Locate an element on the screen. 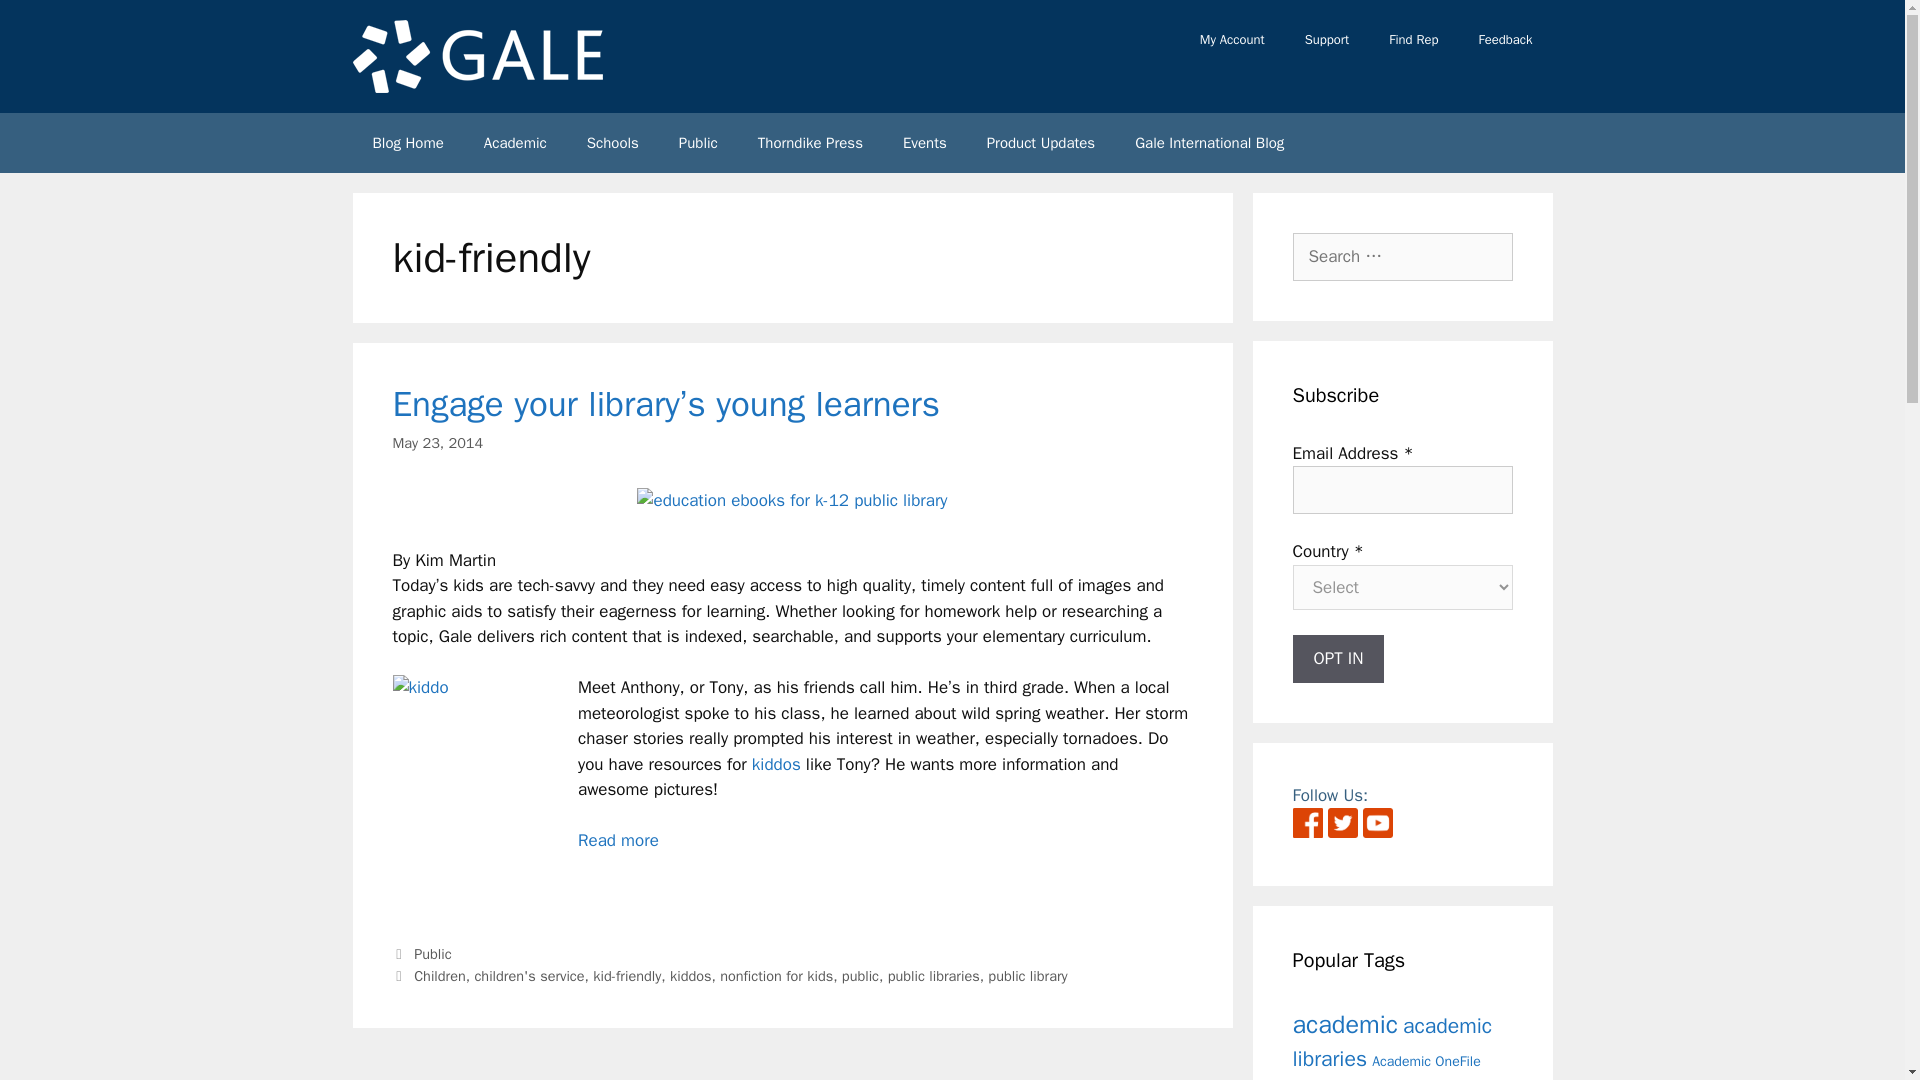  Academic OneFile is located at coordinates (1426, 1060).